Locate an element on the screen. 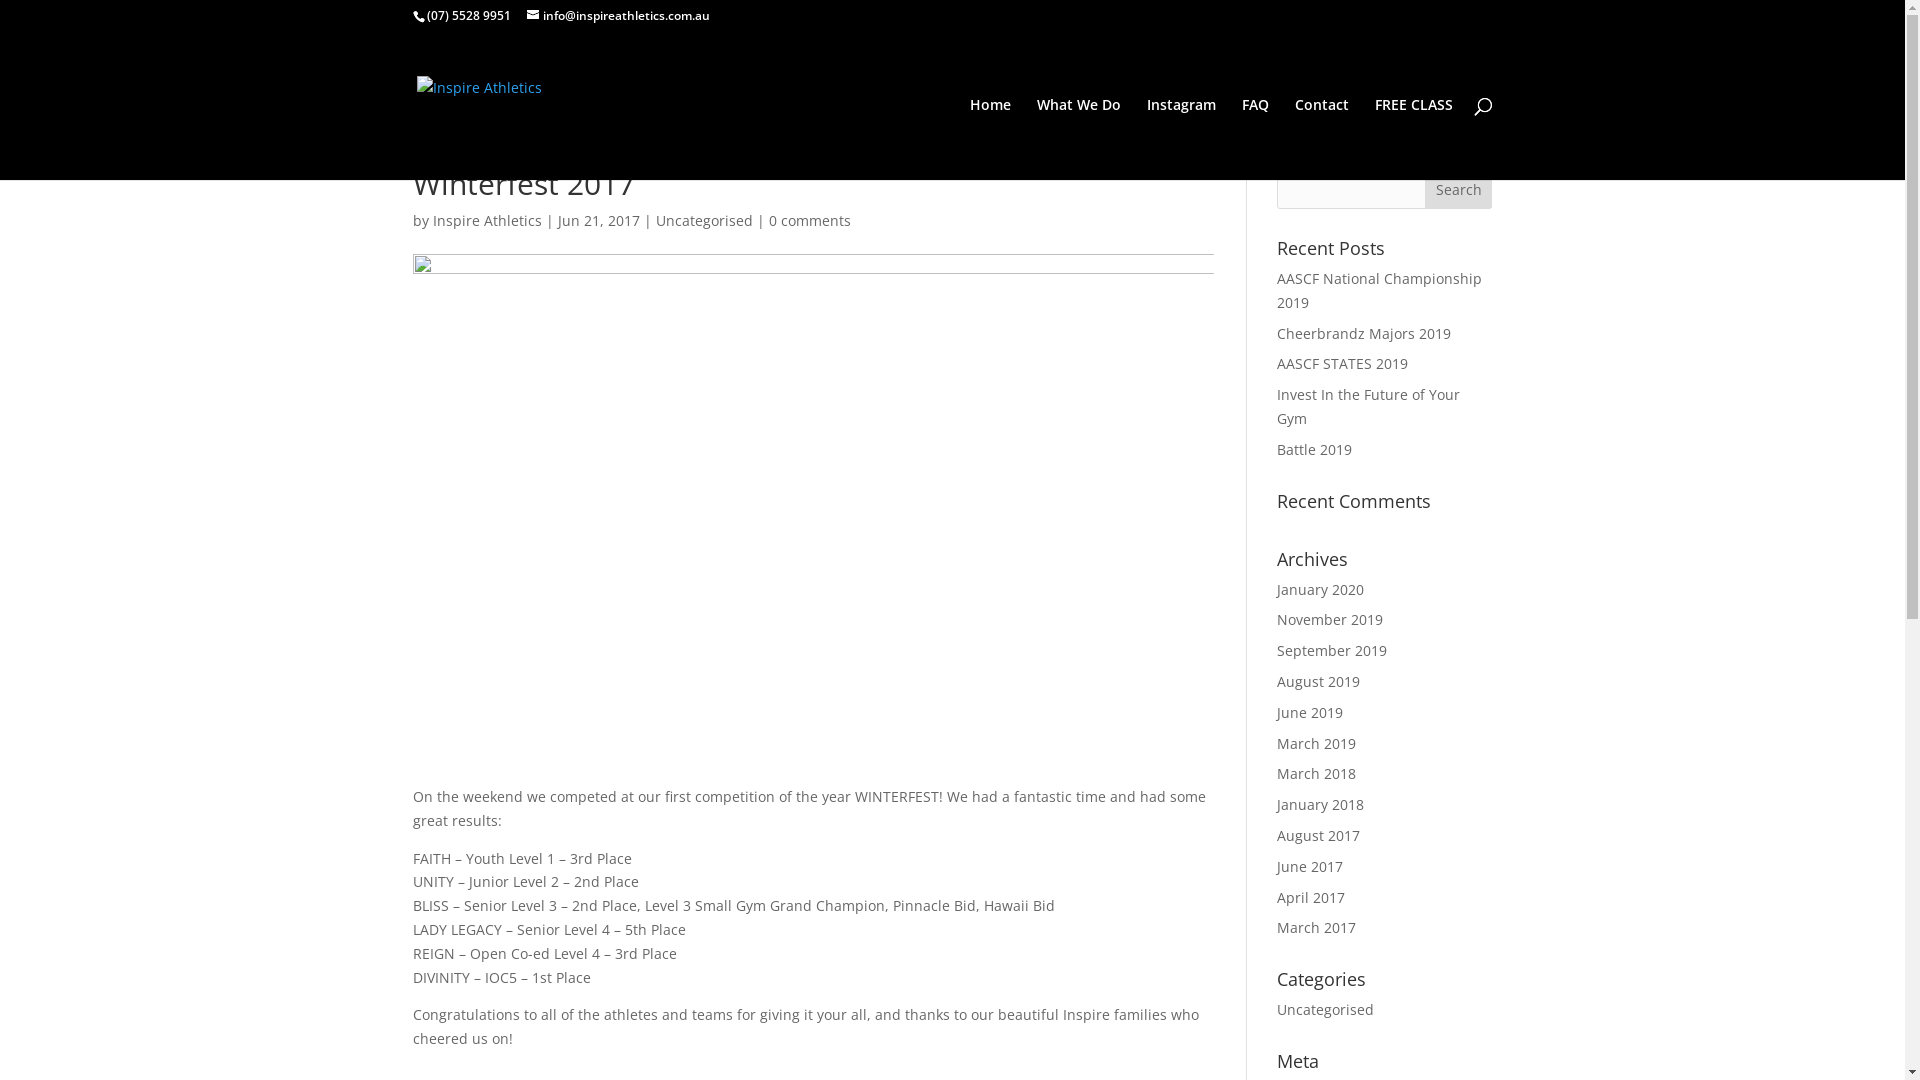 This screenshot has width=1920, height=1080. Contact is located at coordinates (1321, 139).